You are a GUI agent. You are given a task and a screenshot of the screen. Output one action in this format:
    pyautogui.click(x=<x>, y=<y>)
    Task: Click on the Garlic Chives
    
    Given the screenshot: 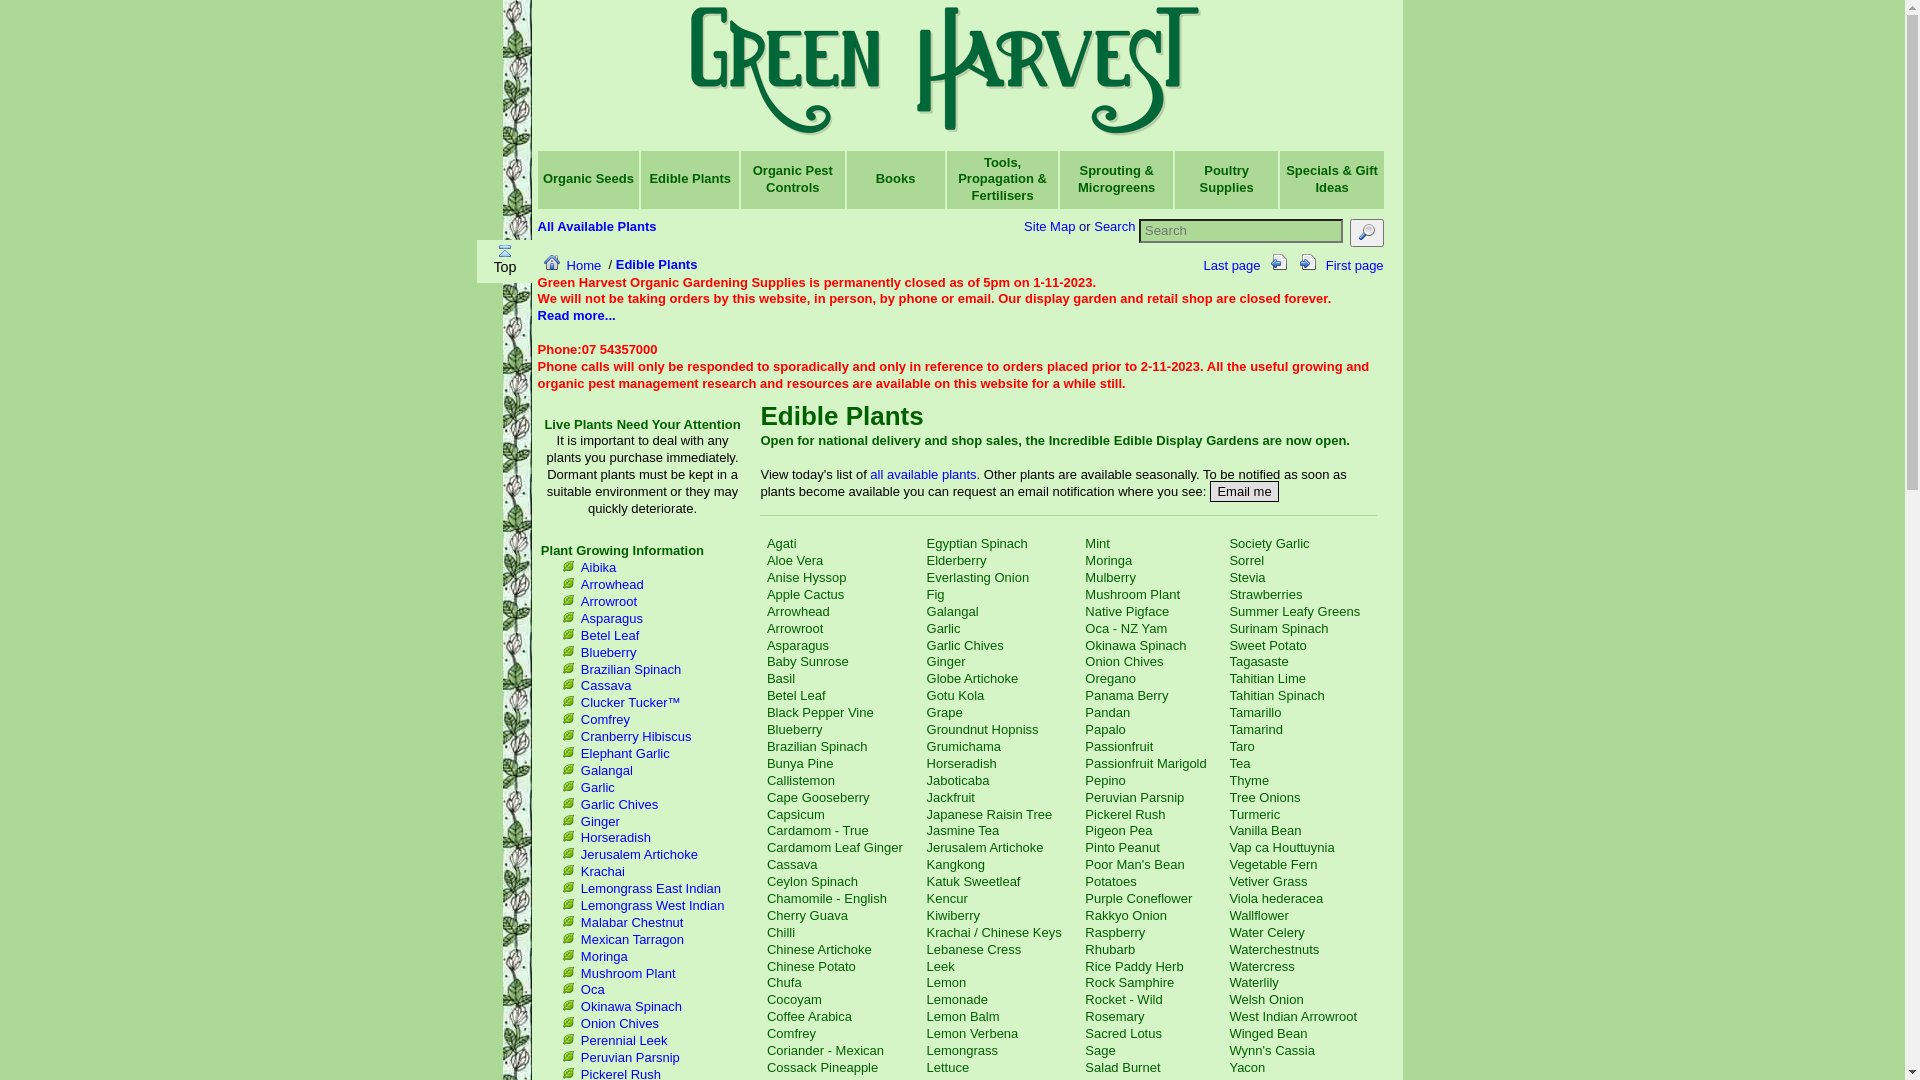 What is the action you would take?
    pyautogui.click(x=966, y=646)
    